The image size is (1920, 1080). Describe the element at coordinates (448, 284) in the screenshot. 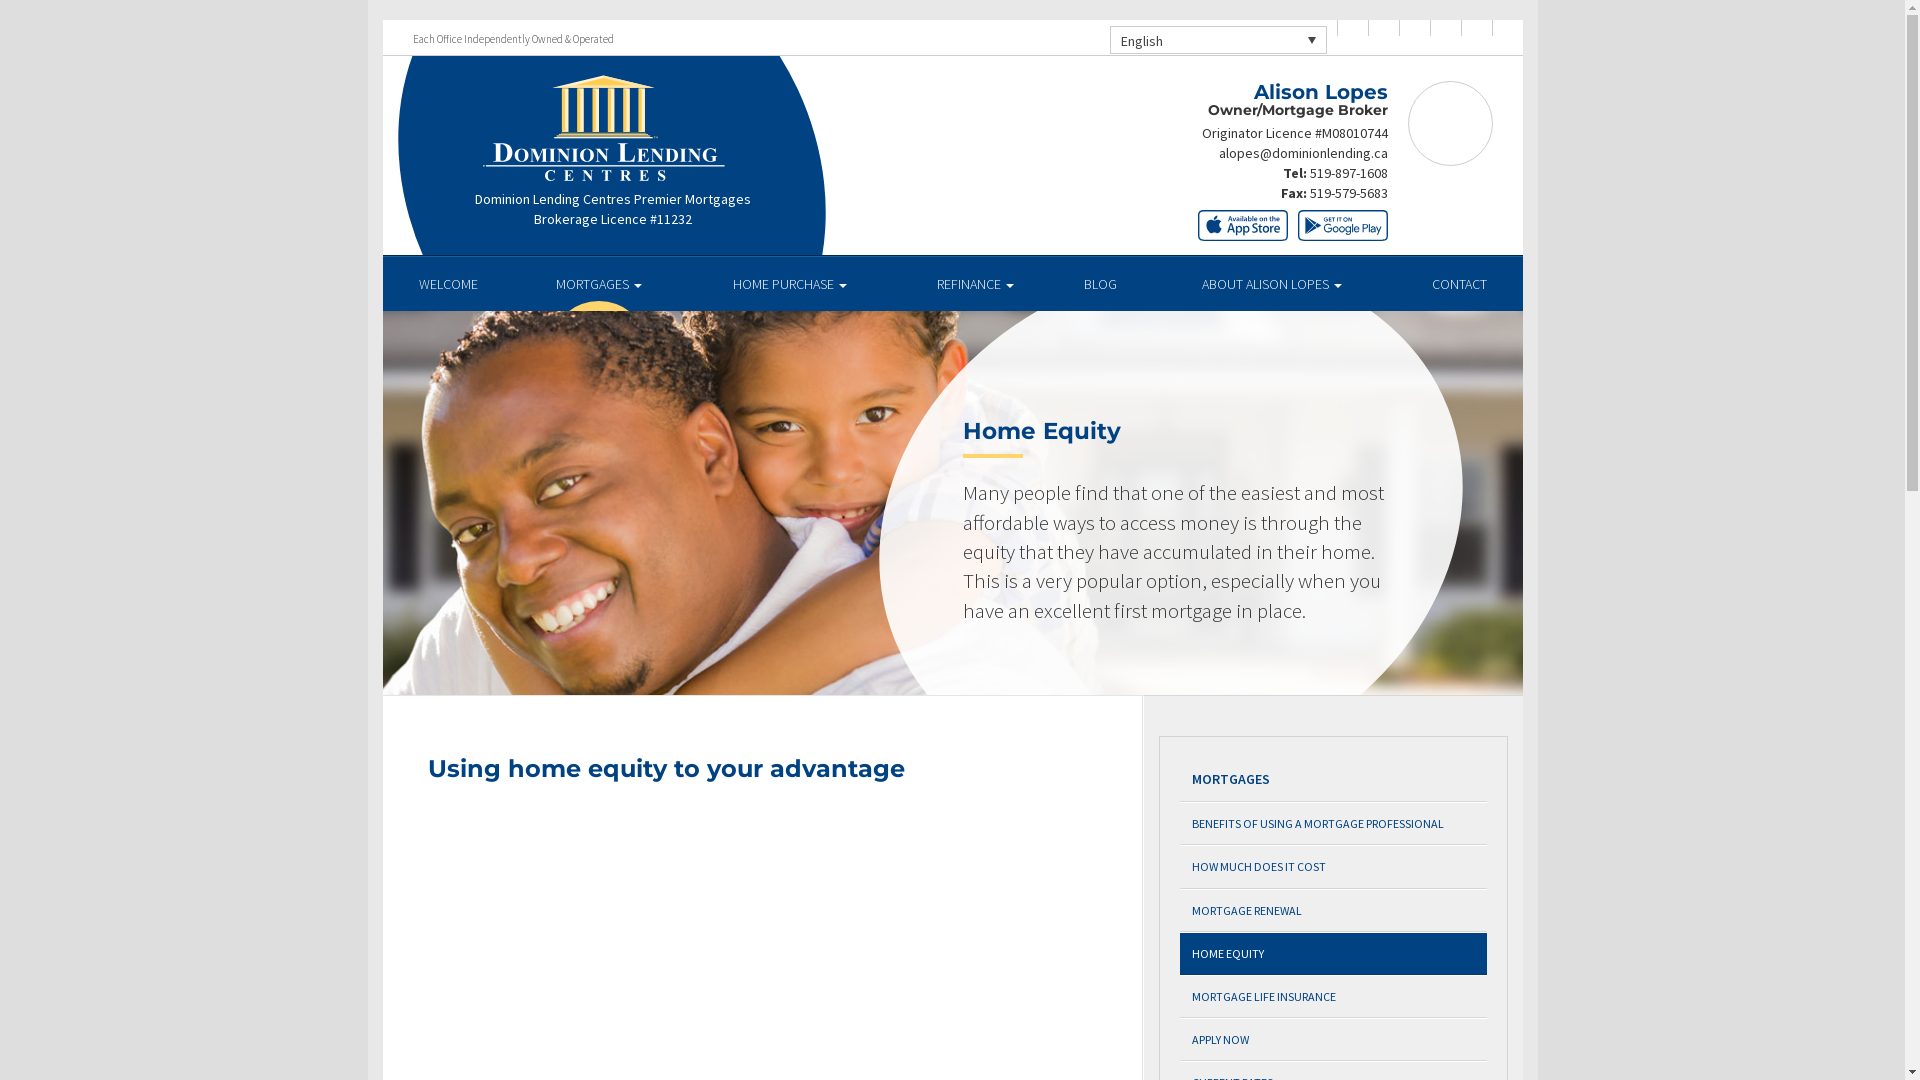

I see `WELCOME` at that location.